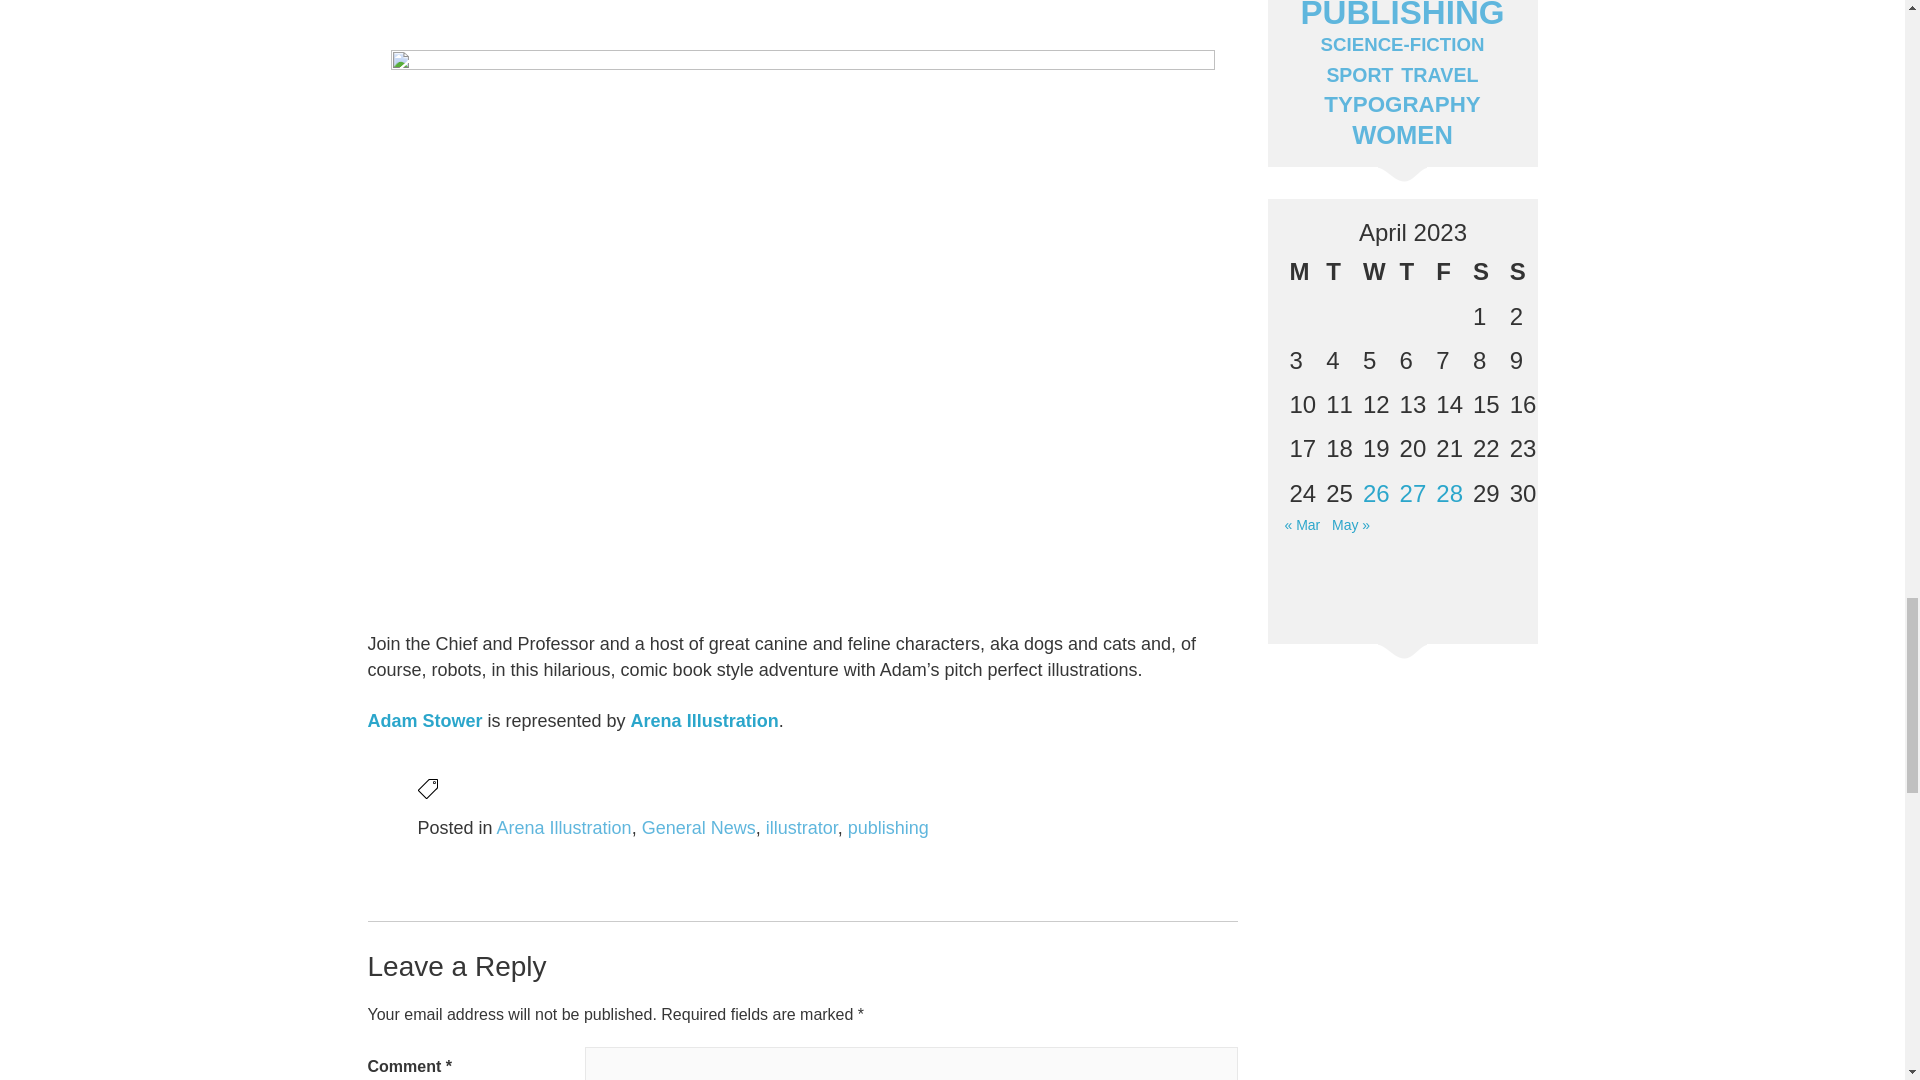 This screenshot has height=1080, width=1920. What do you see at coordinates (698, 828) in the screenshot?
I see `General News` at bounding box center [698, 828].